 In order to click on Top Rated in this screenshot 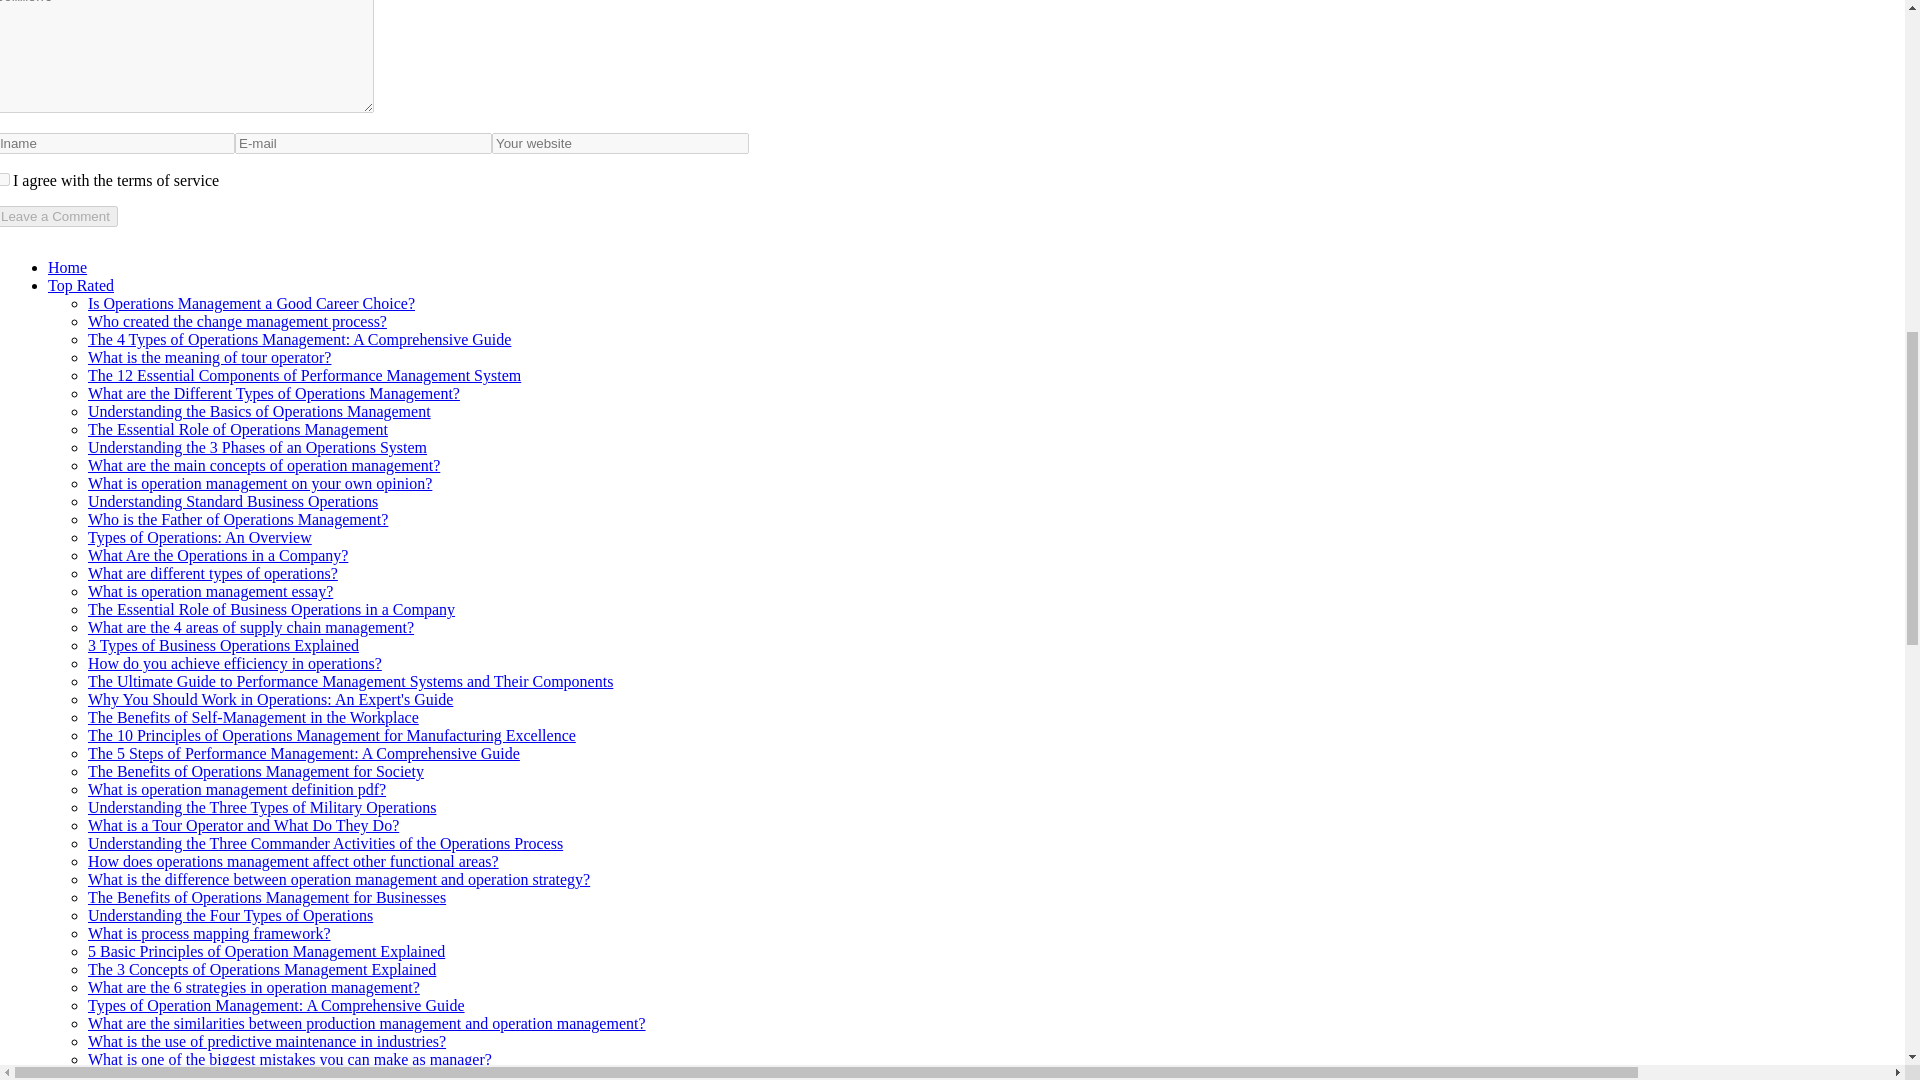, I will do `click(80, 284)`.